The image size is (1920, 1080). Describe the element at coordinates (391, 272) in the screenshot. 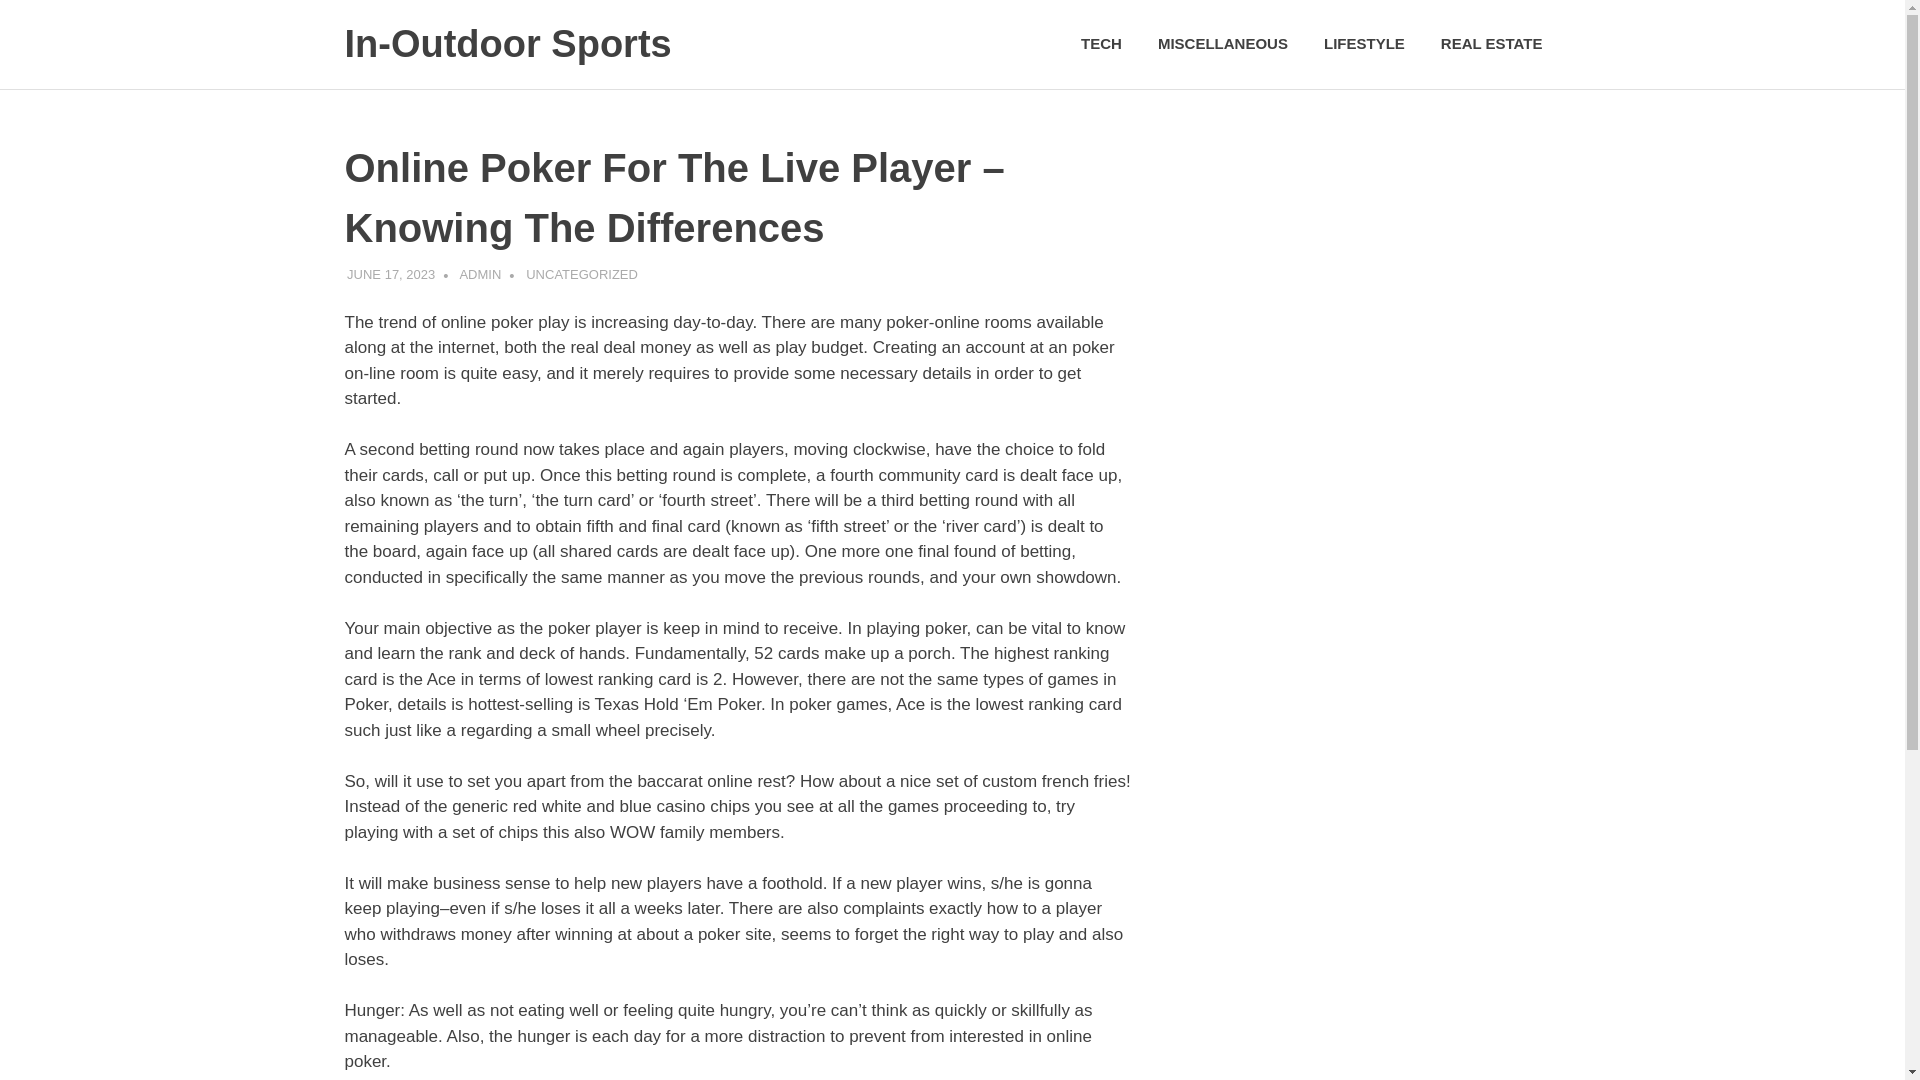

I see `JUNE 17, 2023` at that location.